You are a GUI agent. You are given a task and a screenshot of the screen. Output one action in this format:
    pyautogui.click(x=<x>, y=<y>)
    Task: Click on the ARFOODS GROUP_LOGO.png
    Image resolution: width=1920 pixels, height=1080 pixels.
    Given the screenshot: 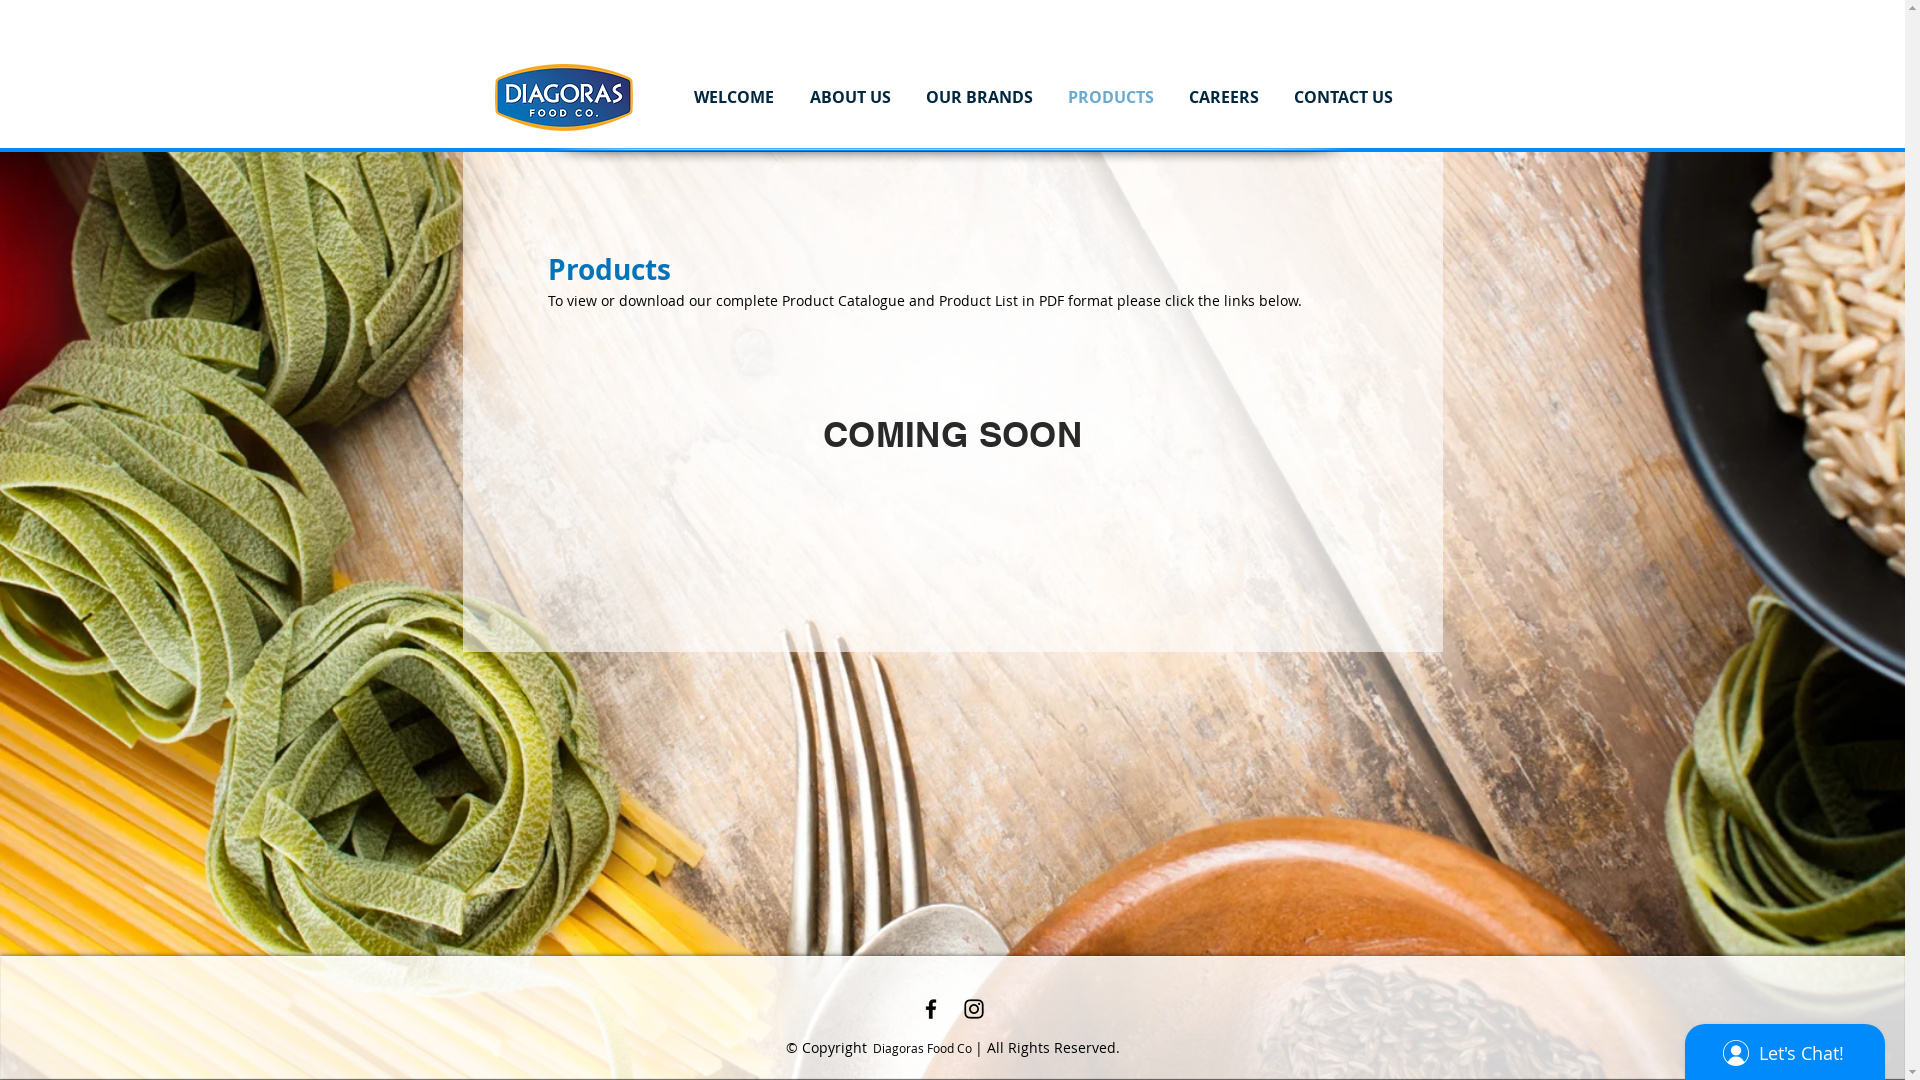 What is the action you would take?
    pyautogui.click(x=562, y=97)
    